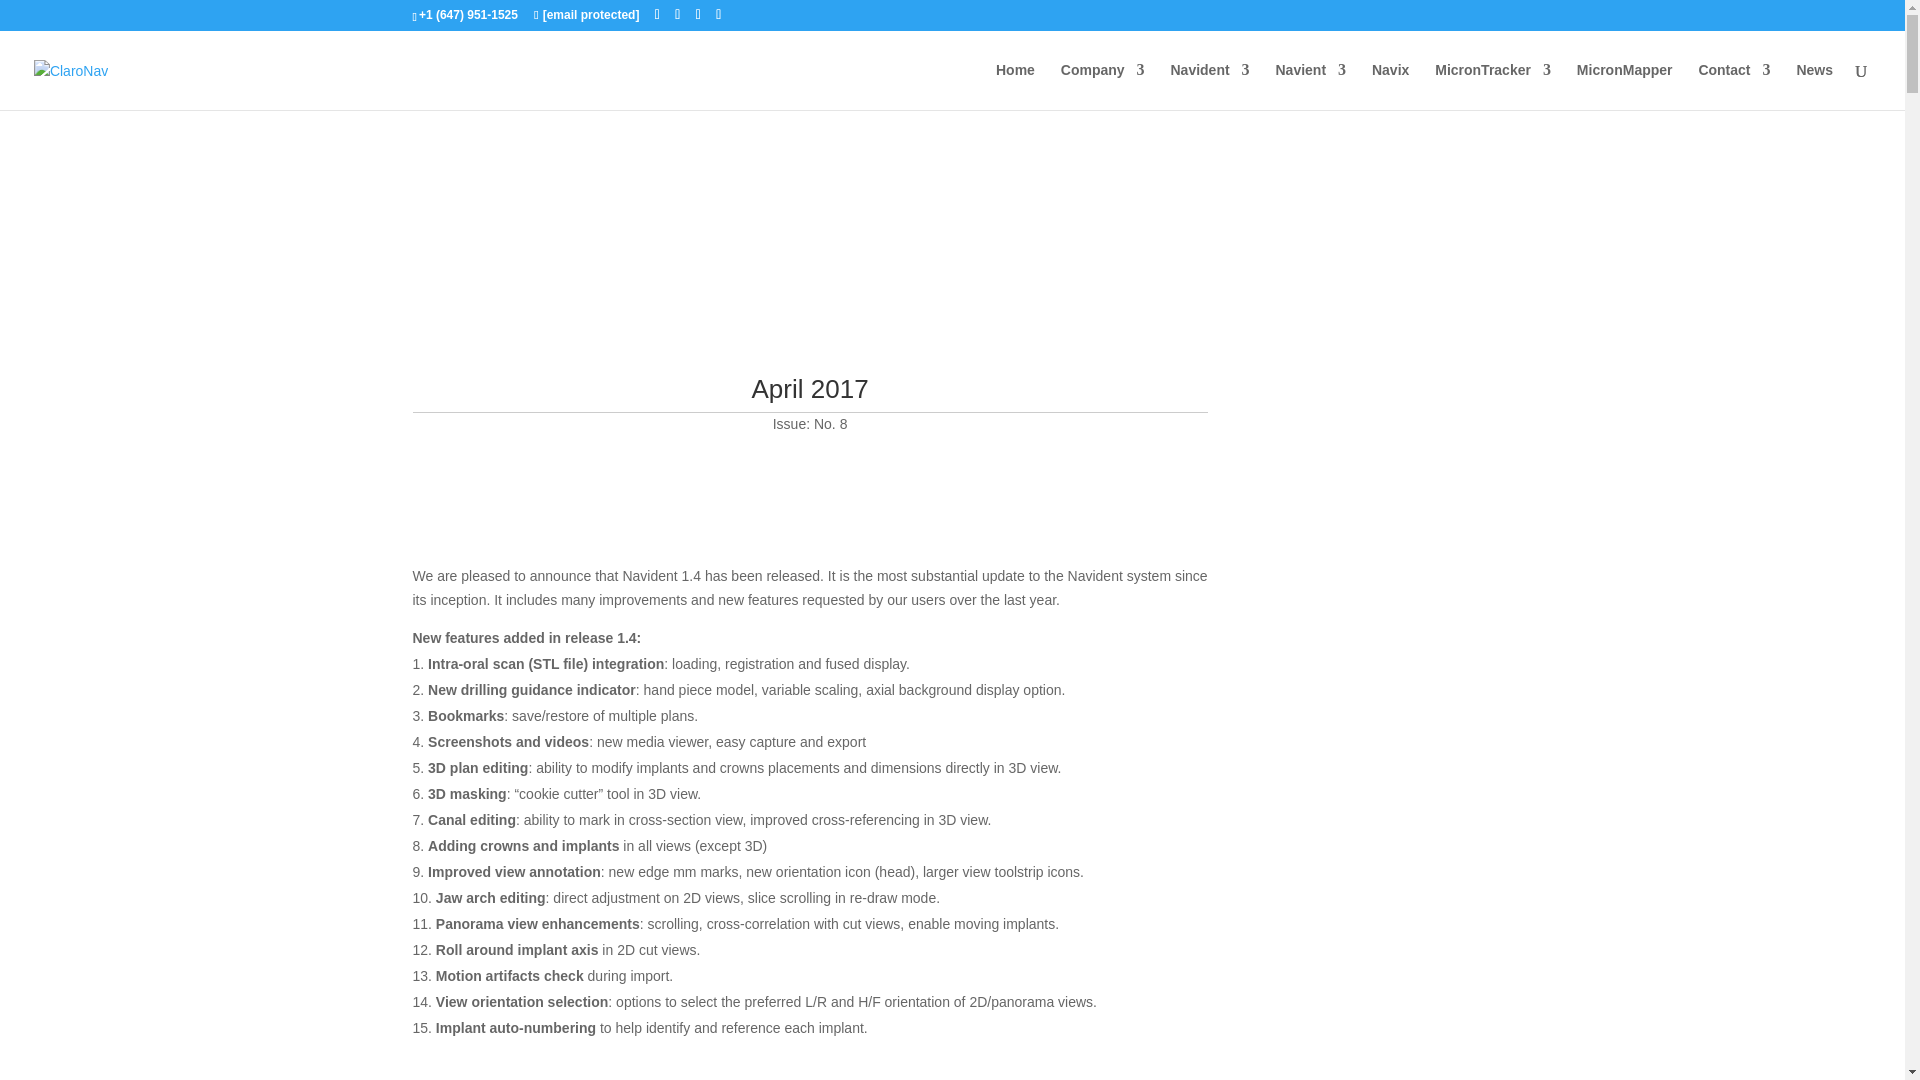  What do you see at coordinates (1492, 86) in the screenshot?
I see `MicronTracker` at bounding box center [1492, 86].